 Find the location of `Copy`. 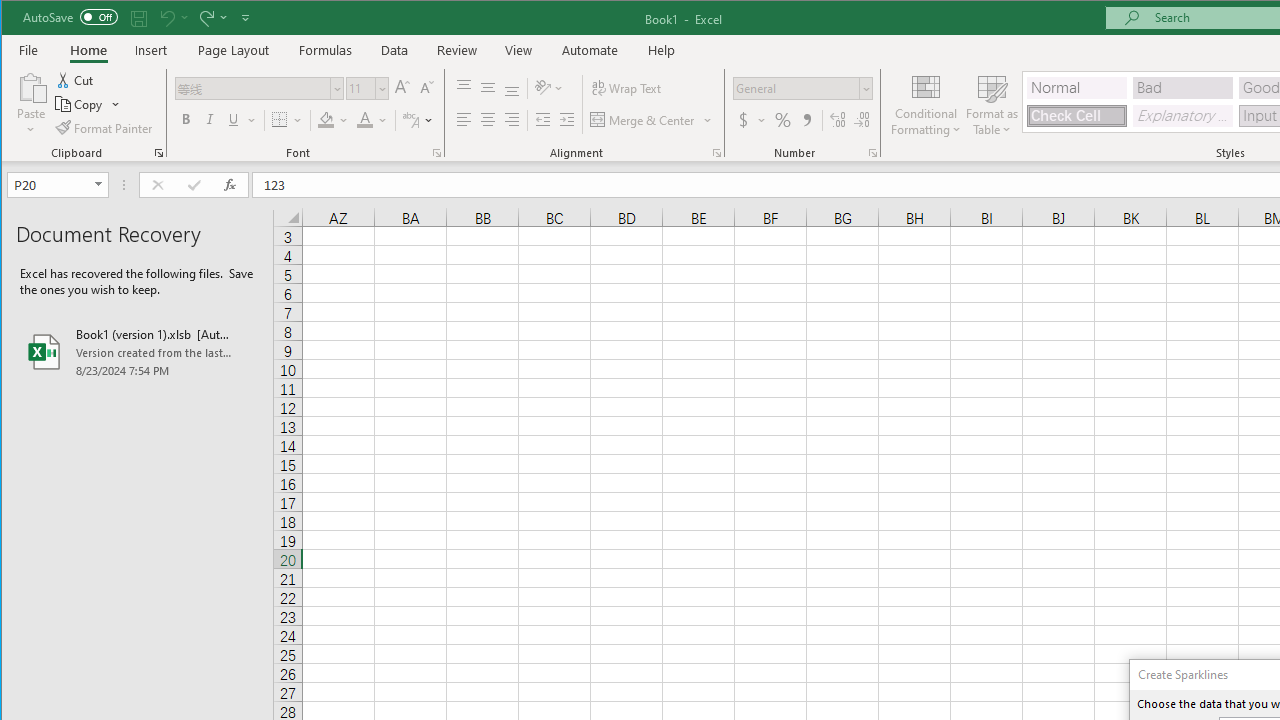

Copy is located at coordinates (80, 104).